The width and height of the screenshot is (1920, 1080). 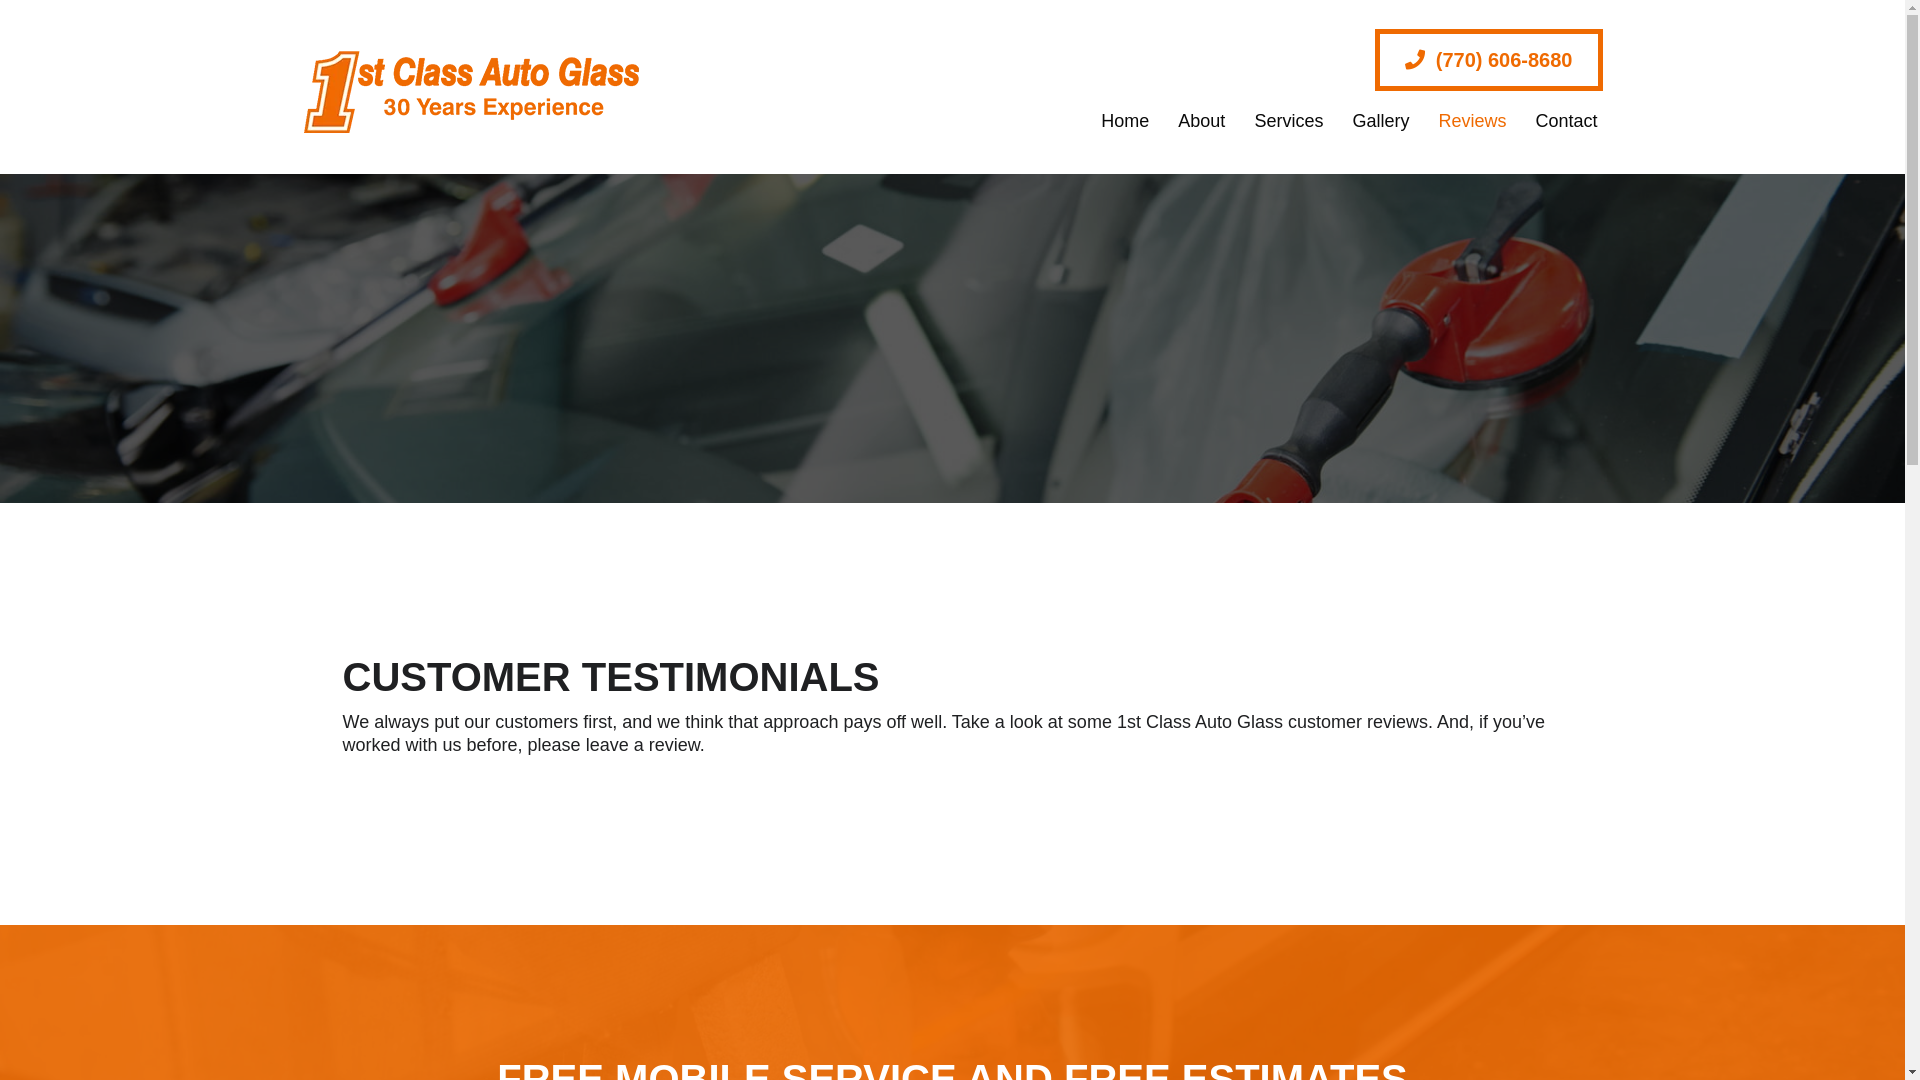 What do you see at coordinates (1462, 121) in the screenshot?
I see `Reviews` at bounding box center [1462, 121].